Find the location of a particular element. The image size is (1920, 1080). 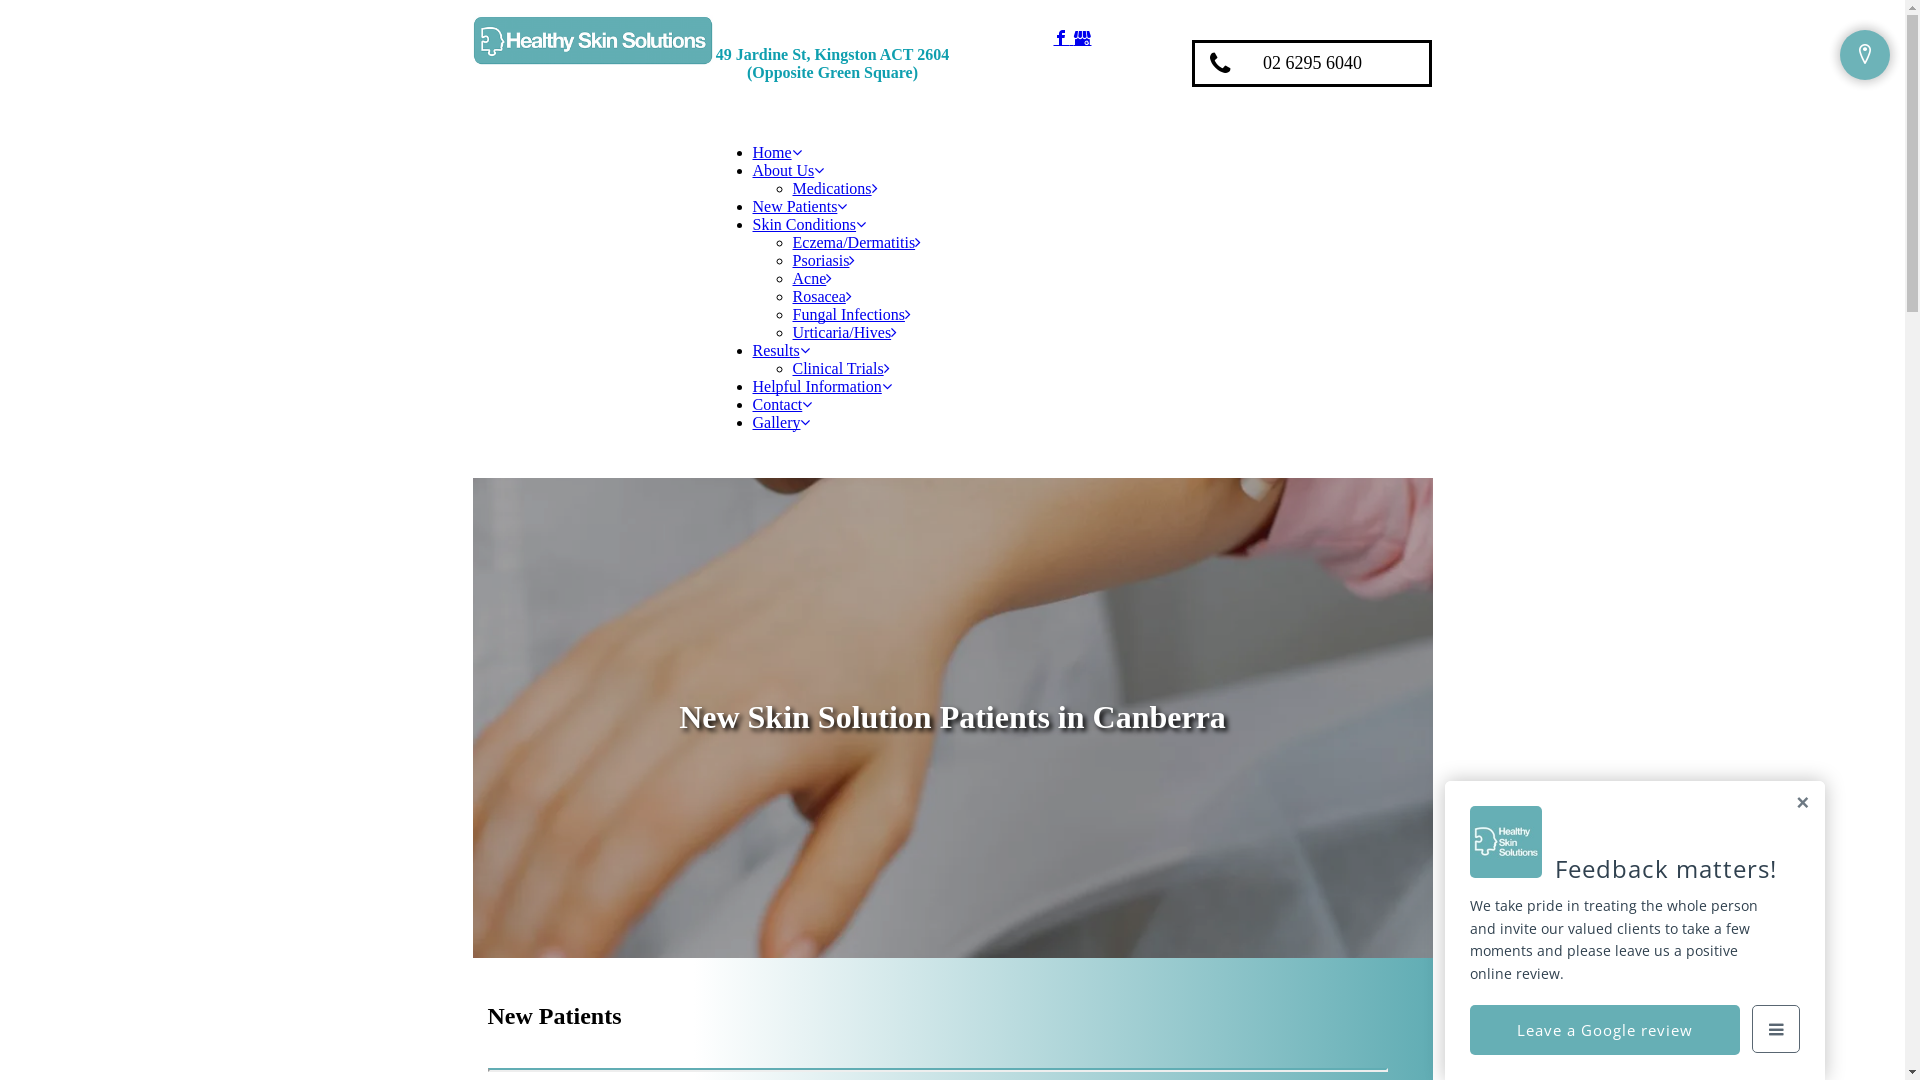

Gallery is located at coordinates (781, 422).